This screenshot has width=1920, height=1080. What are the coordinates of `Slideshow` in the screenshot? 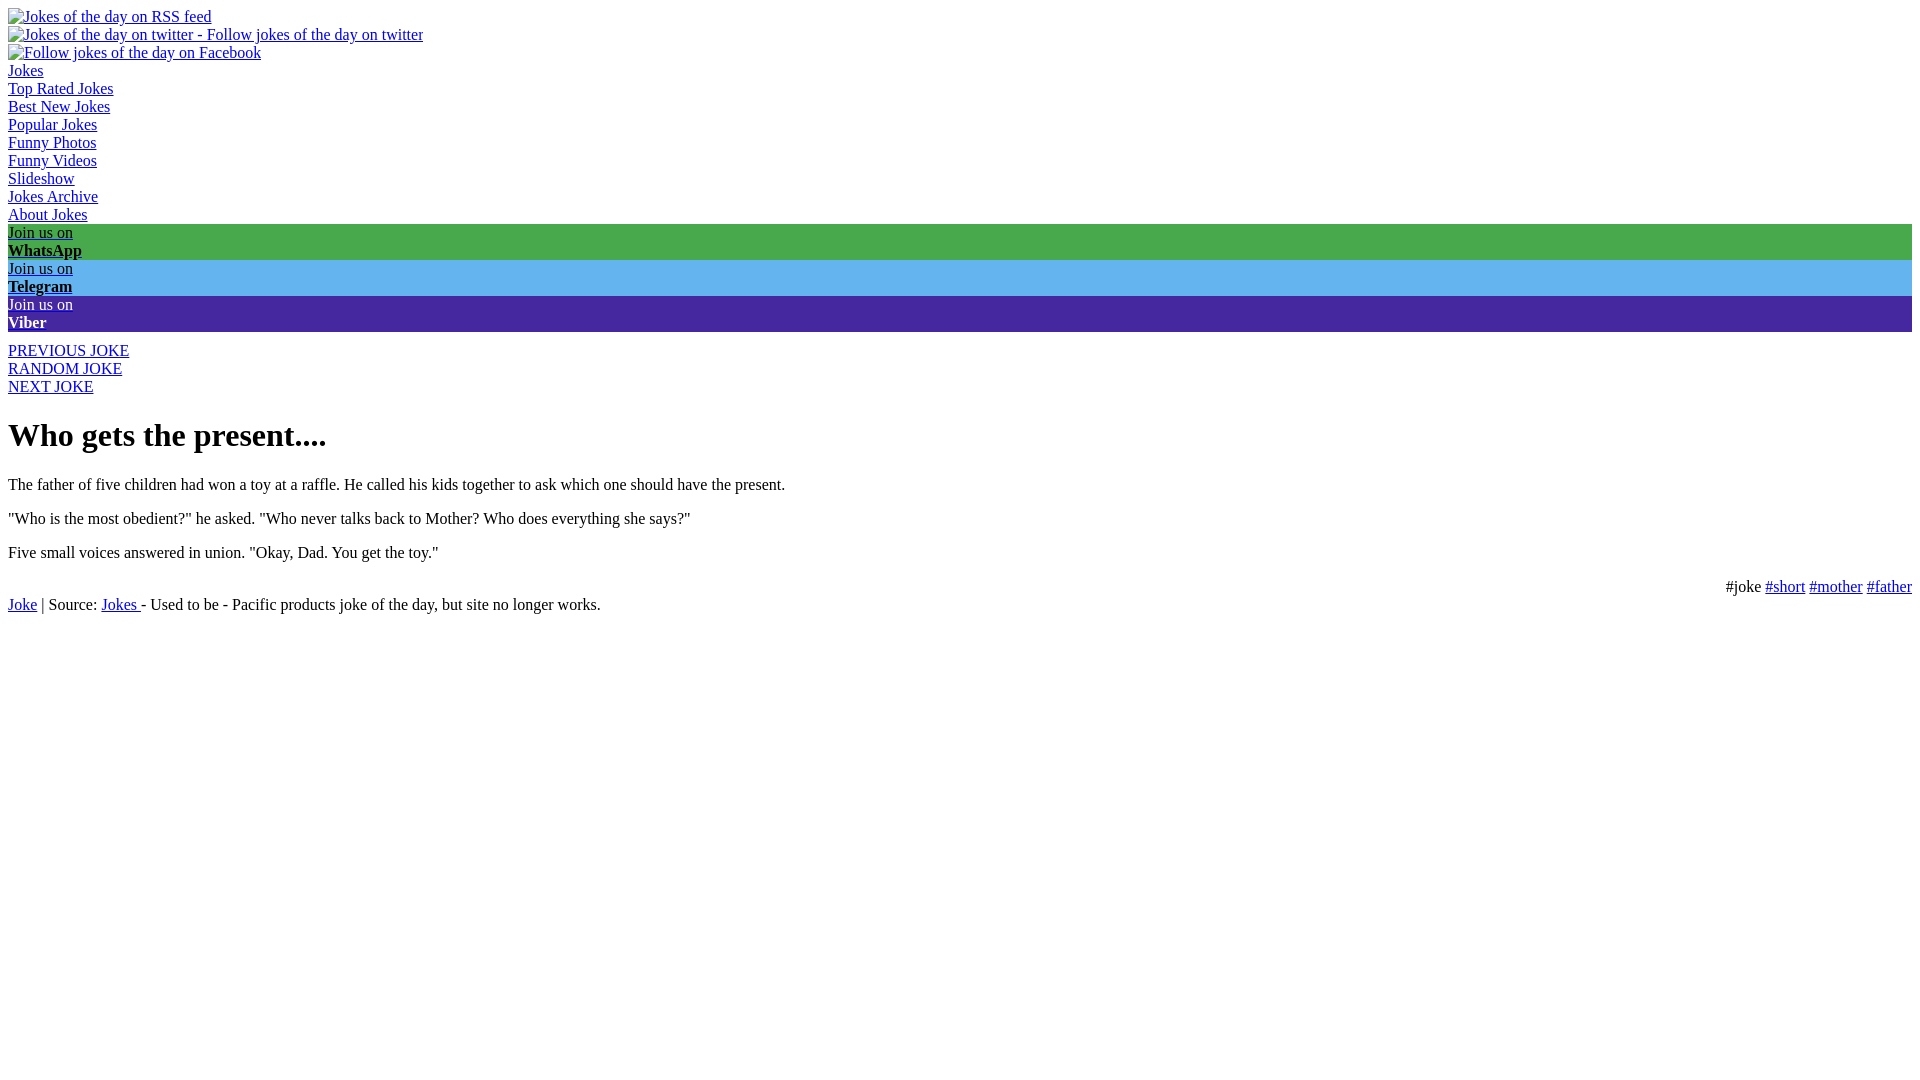 It's located at (40, 178).